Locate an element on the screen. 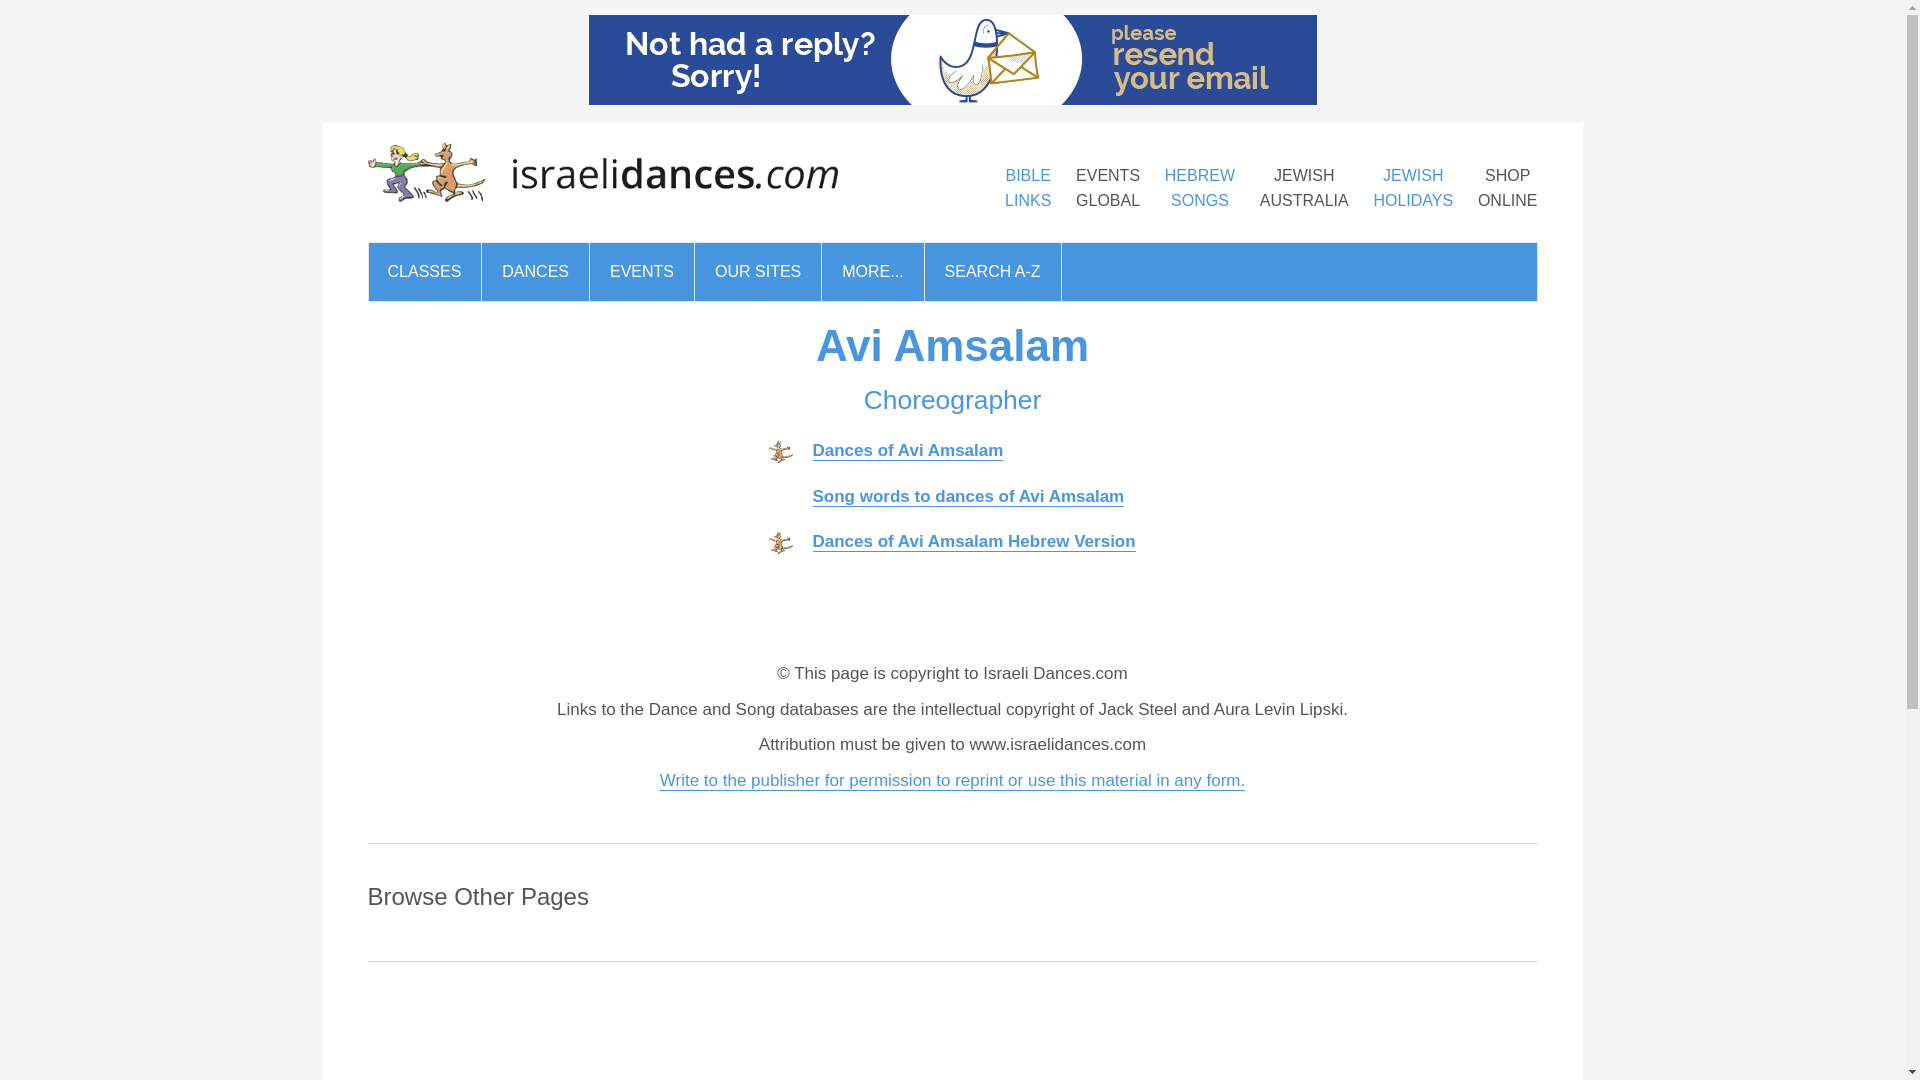  MORE... is located at coordinates (1200, 188).